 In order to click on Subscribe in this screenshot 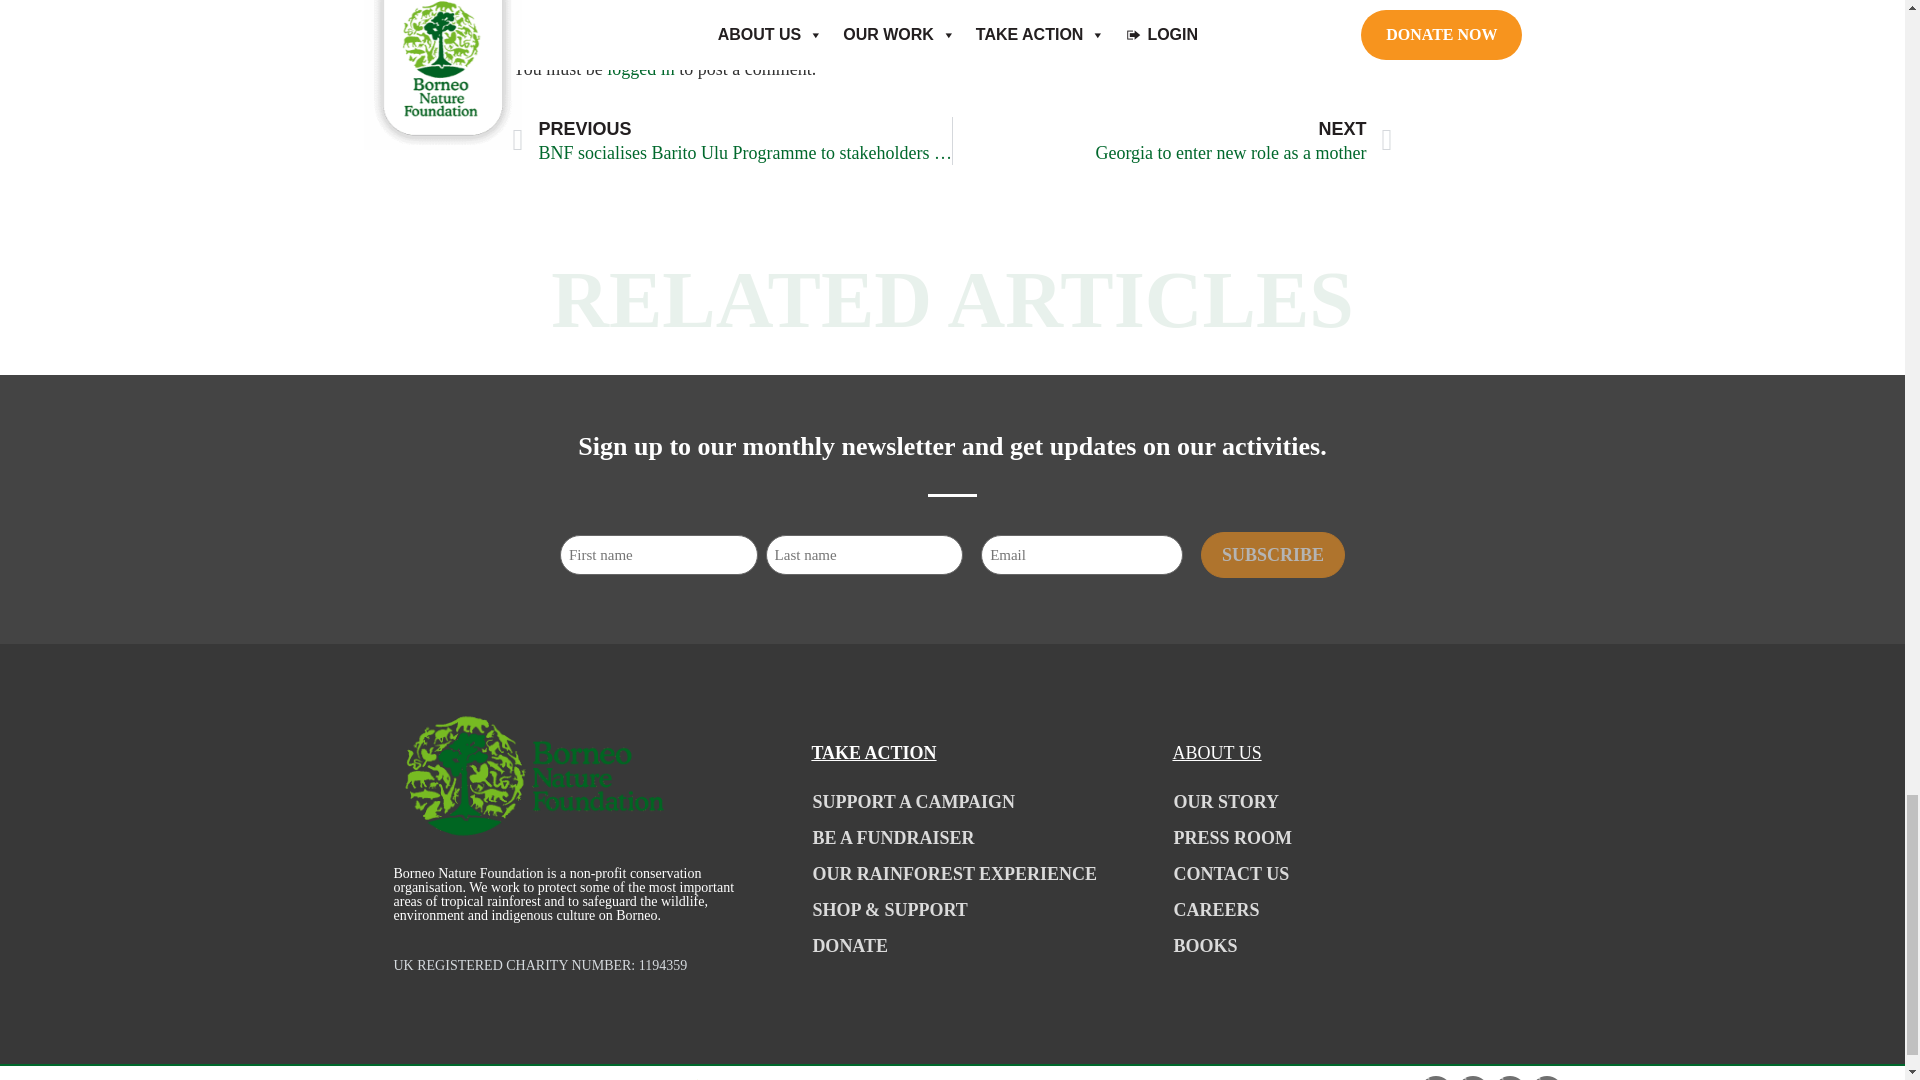, I will do `click(1273, 554)`.